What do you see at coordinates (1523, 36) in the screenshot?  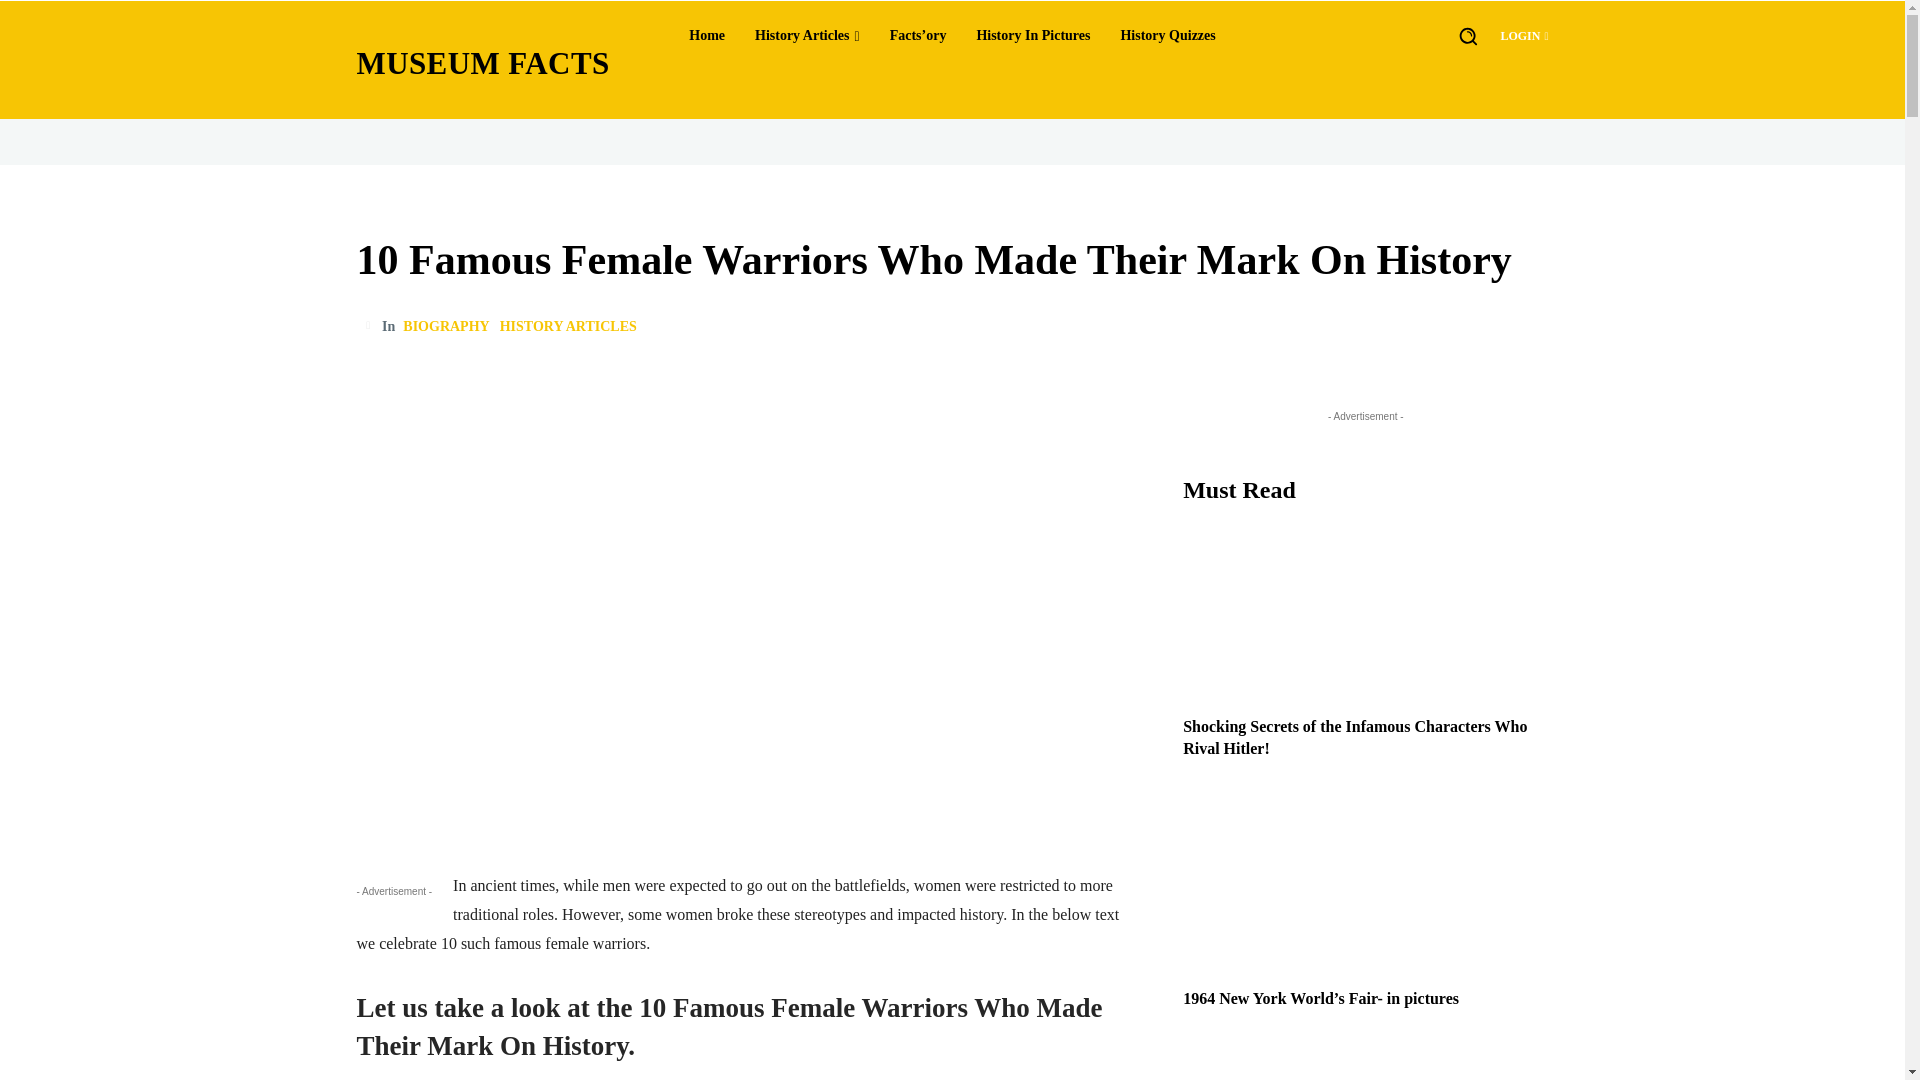 I see `LOGIN` at bounding box center [1523, 36].